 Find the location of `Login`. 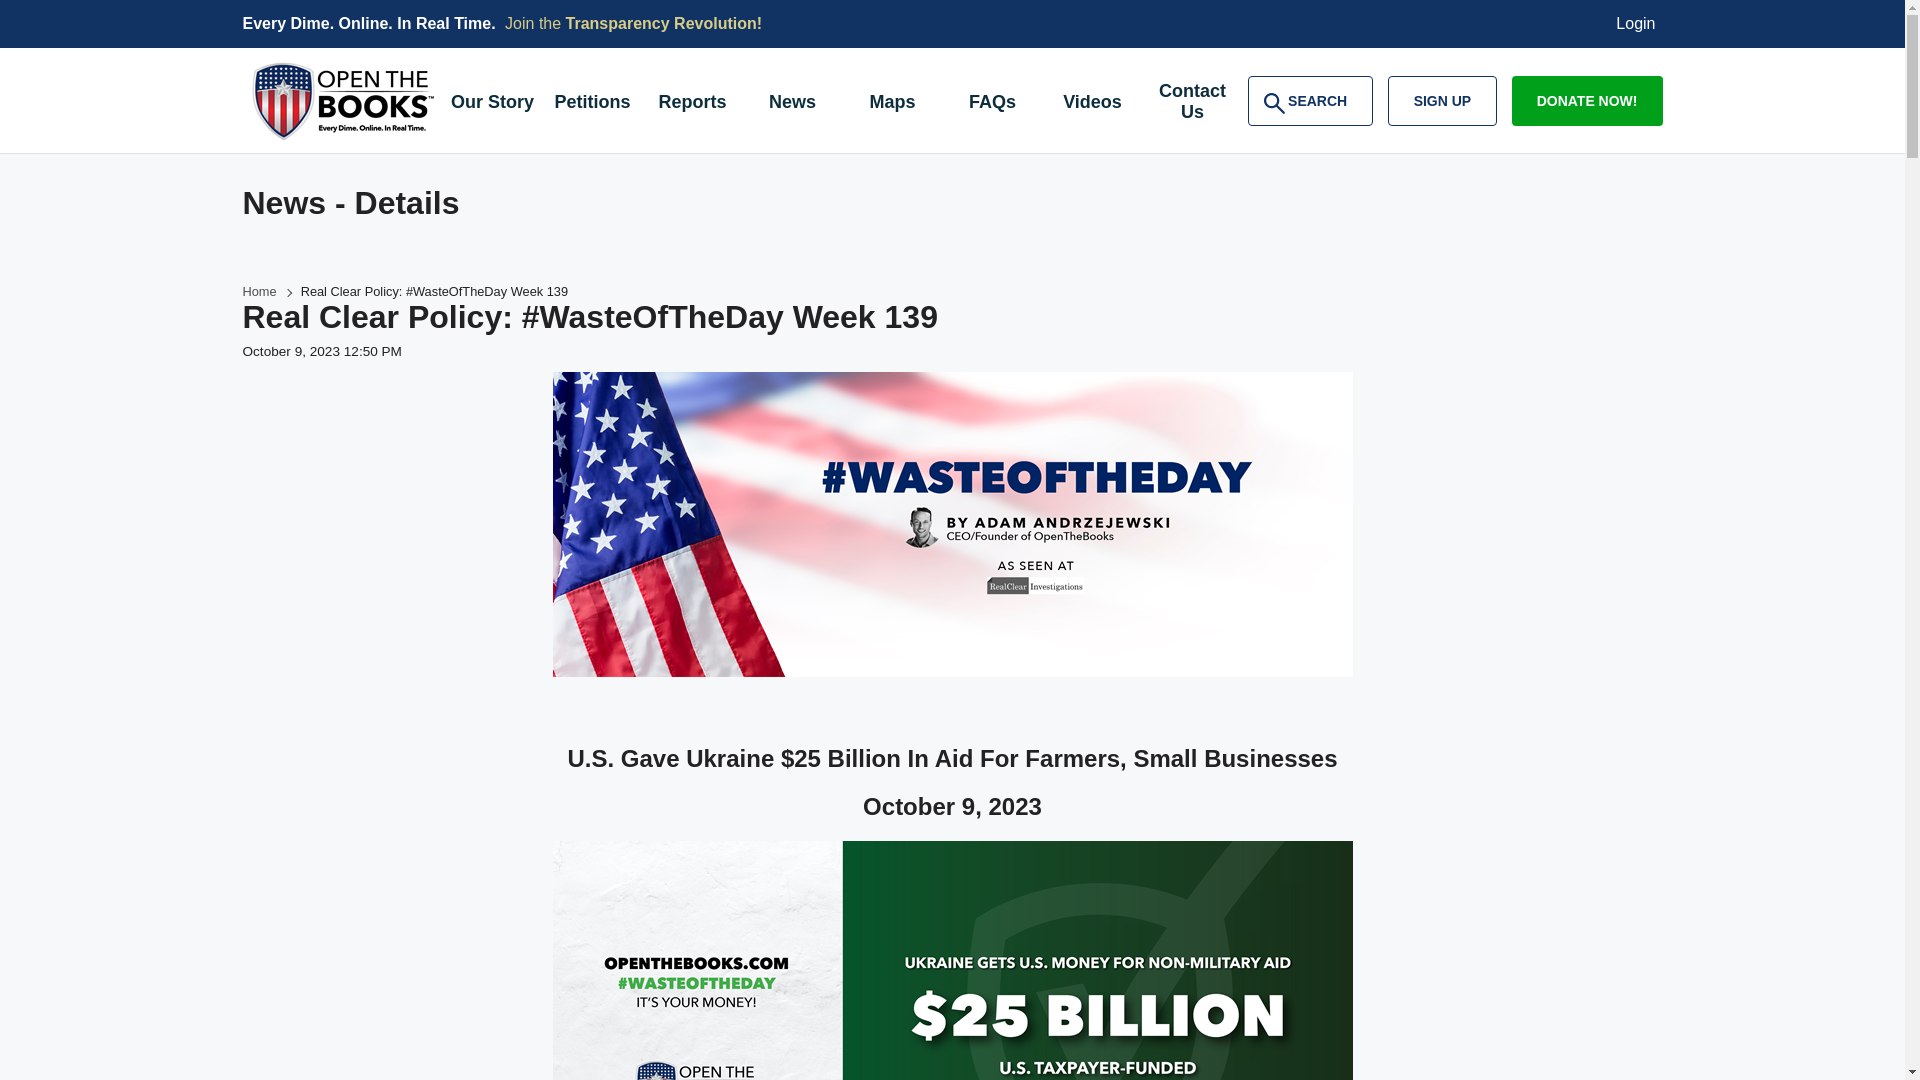

Login is located at coordinates (1636, 24).